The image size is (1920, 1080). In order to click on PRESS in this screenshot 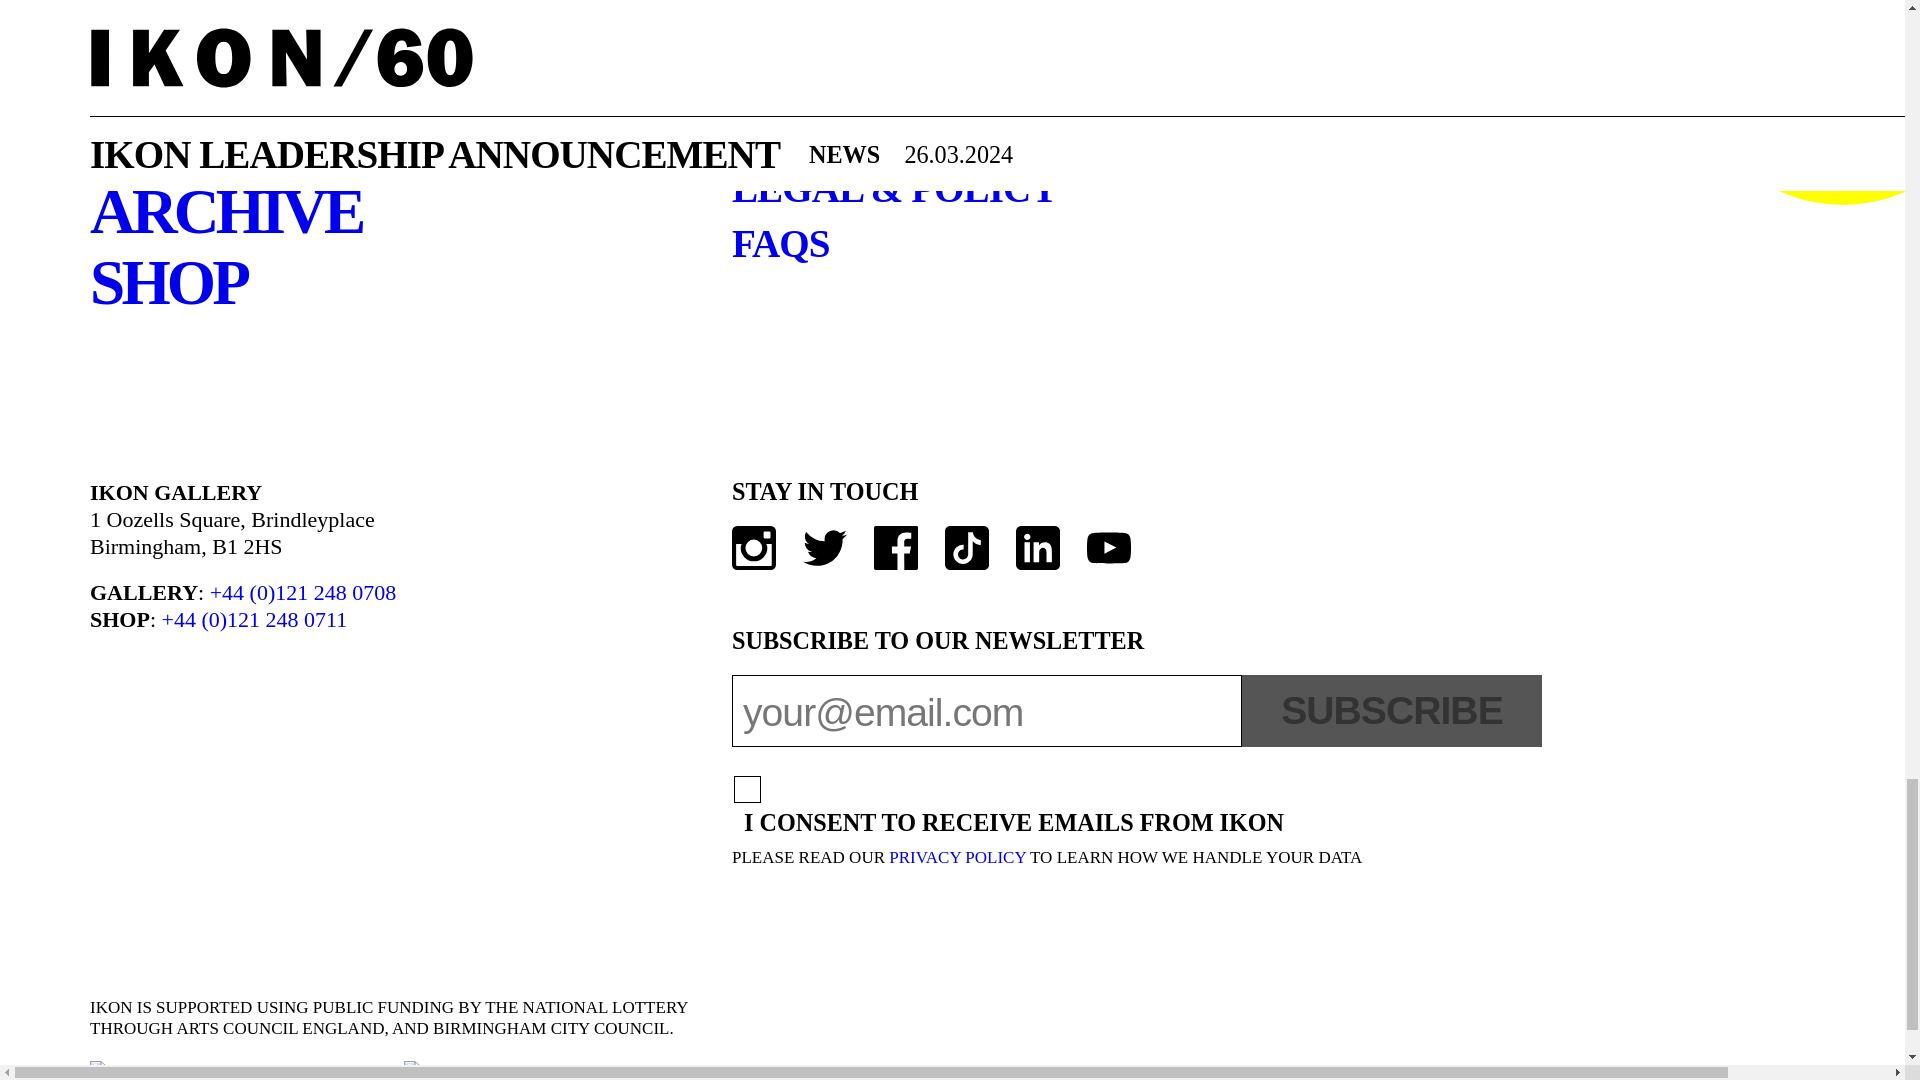, I will do `click(790, 80)`.